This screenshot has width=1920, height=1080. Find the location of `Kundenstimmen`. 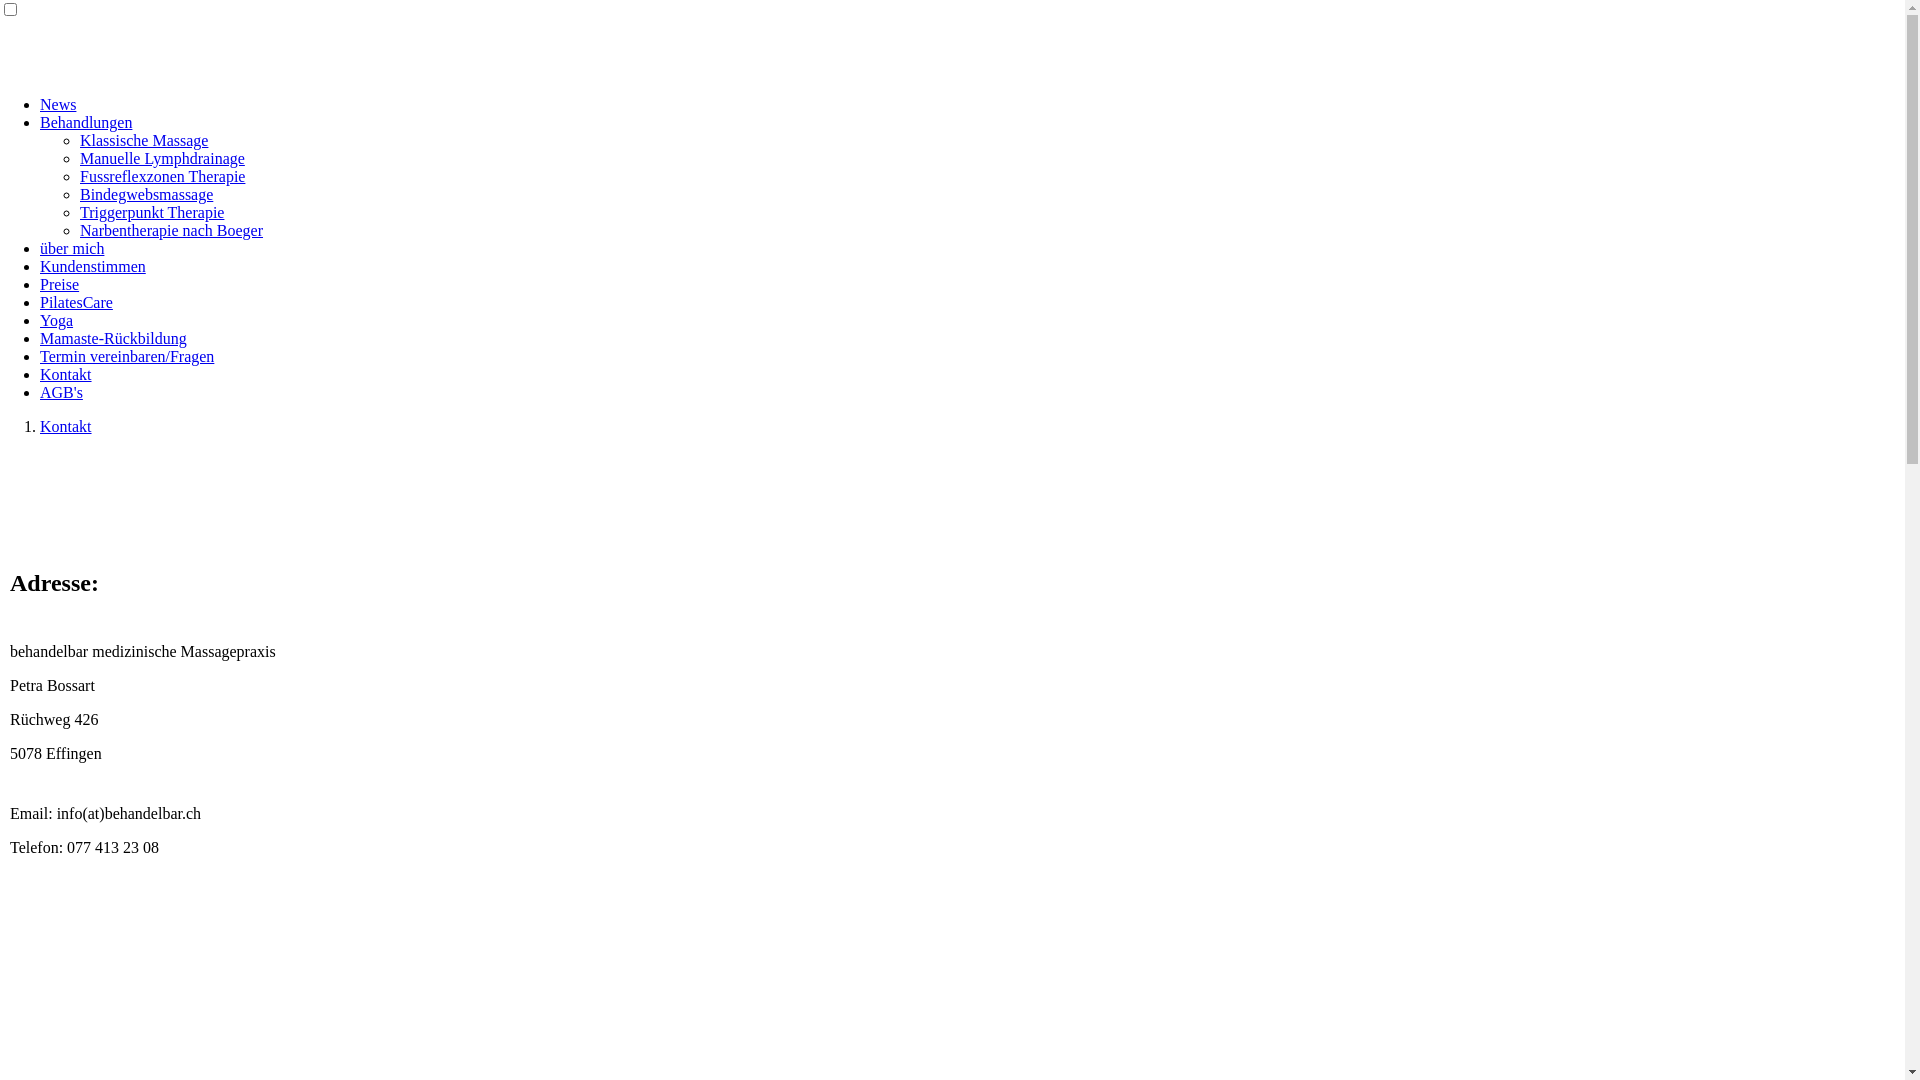

Kundenstimmen is located at coordinates (93, 266).